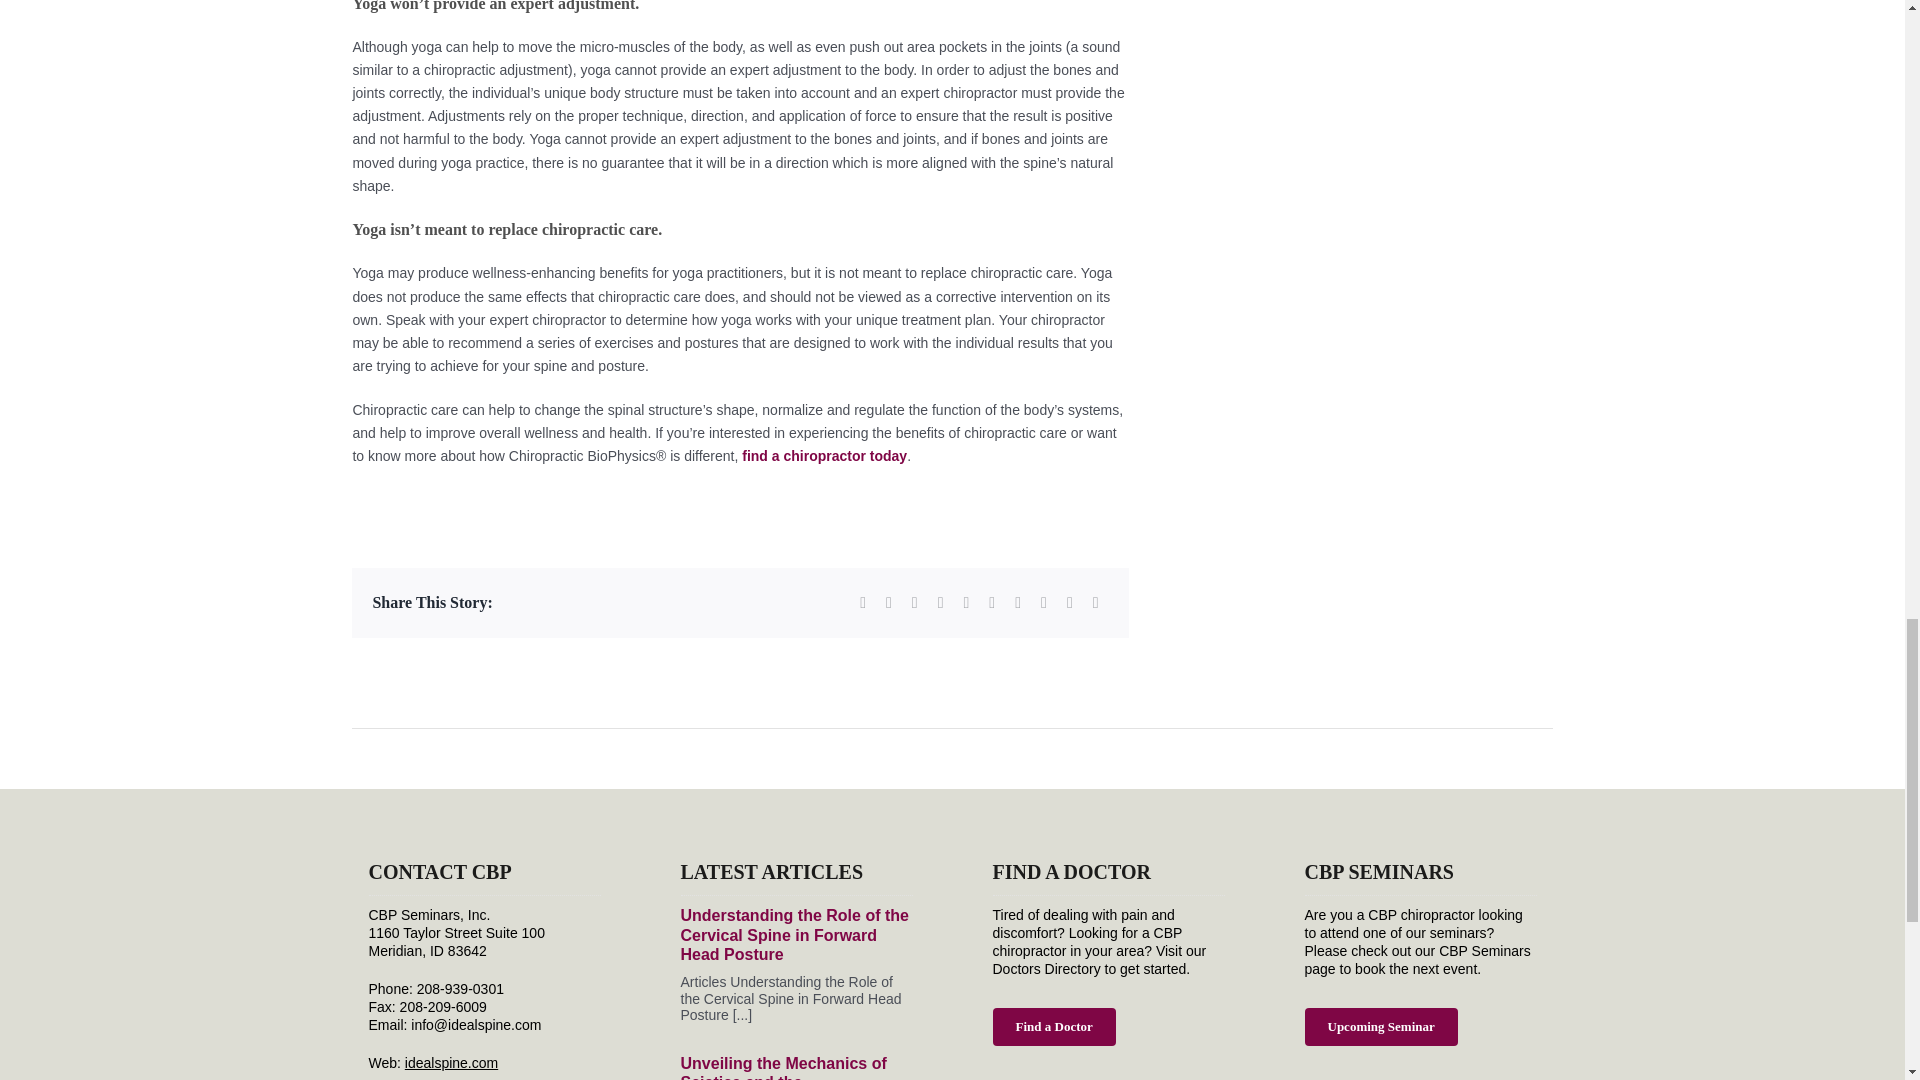 This screenshot has height=1080, width=1920. What do you see at coordinates (914, 602) in the screenshot?
I see `Reddit` at bounding box center [914, 602].